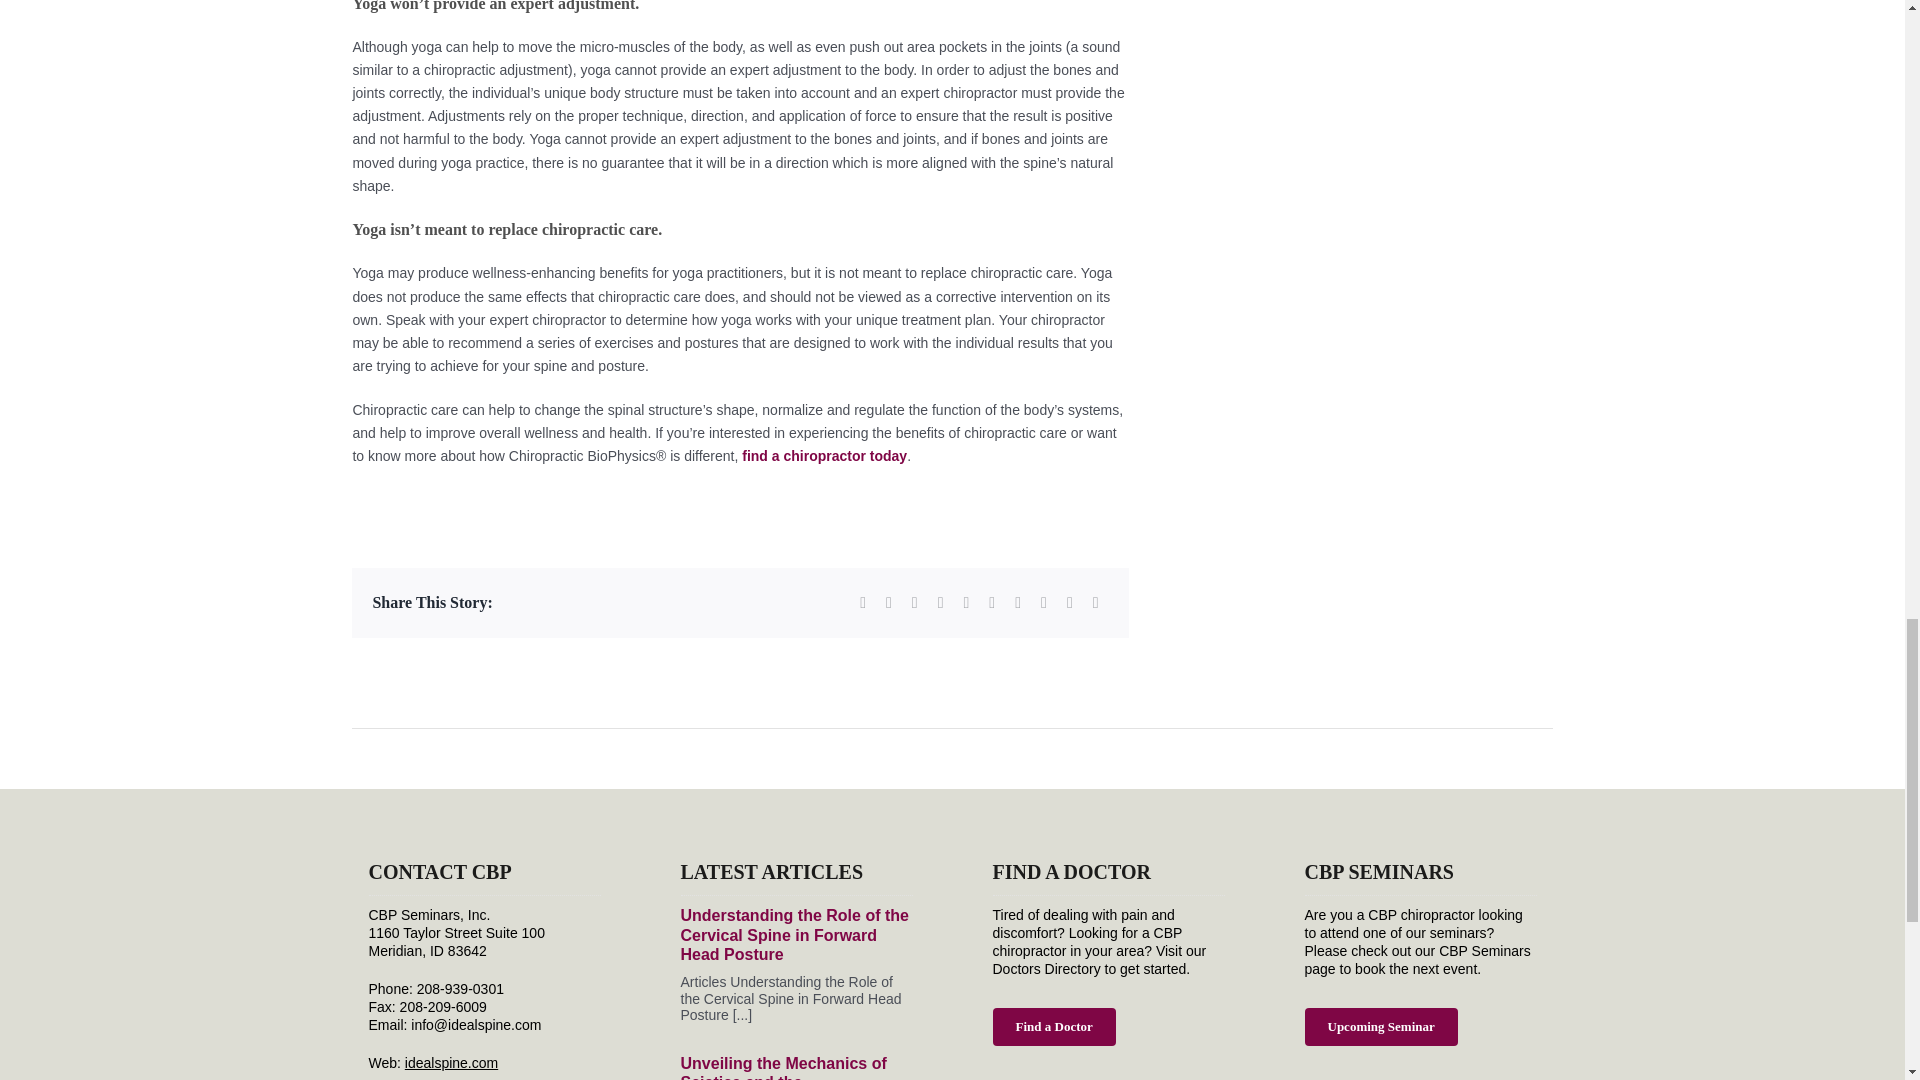 This screenshot has height=1080, width=1920. What do you see at coordinates (914, 602) in the screenshot?
I see `Reddit` at bounding box center [914, 602].